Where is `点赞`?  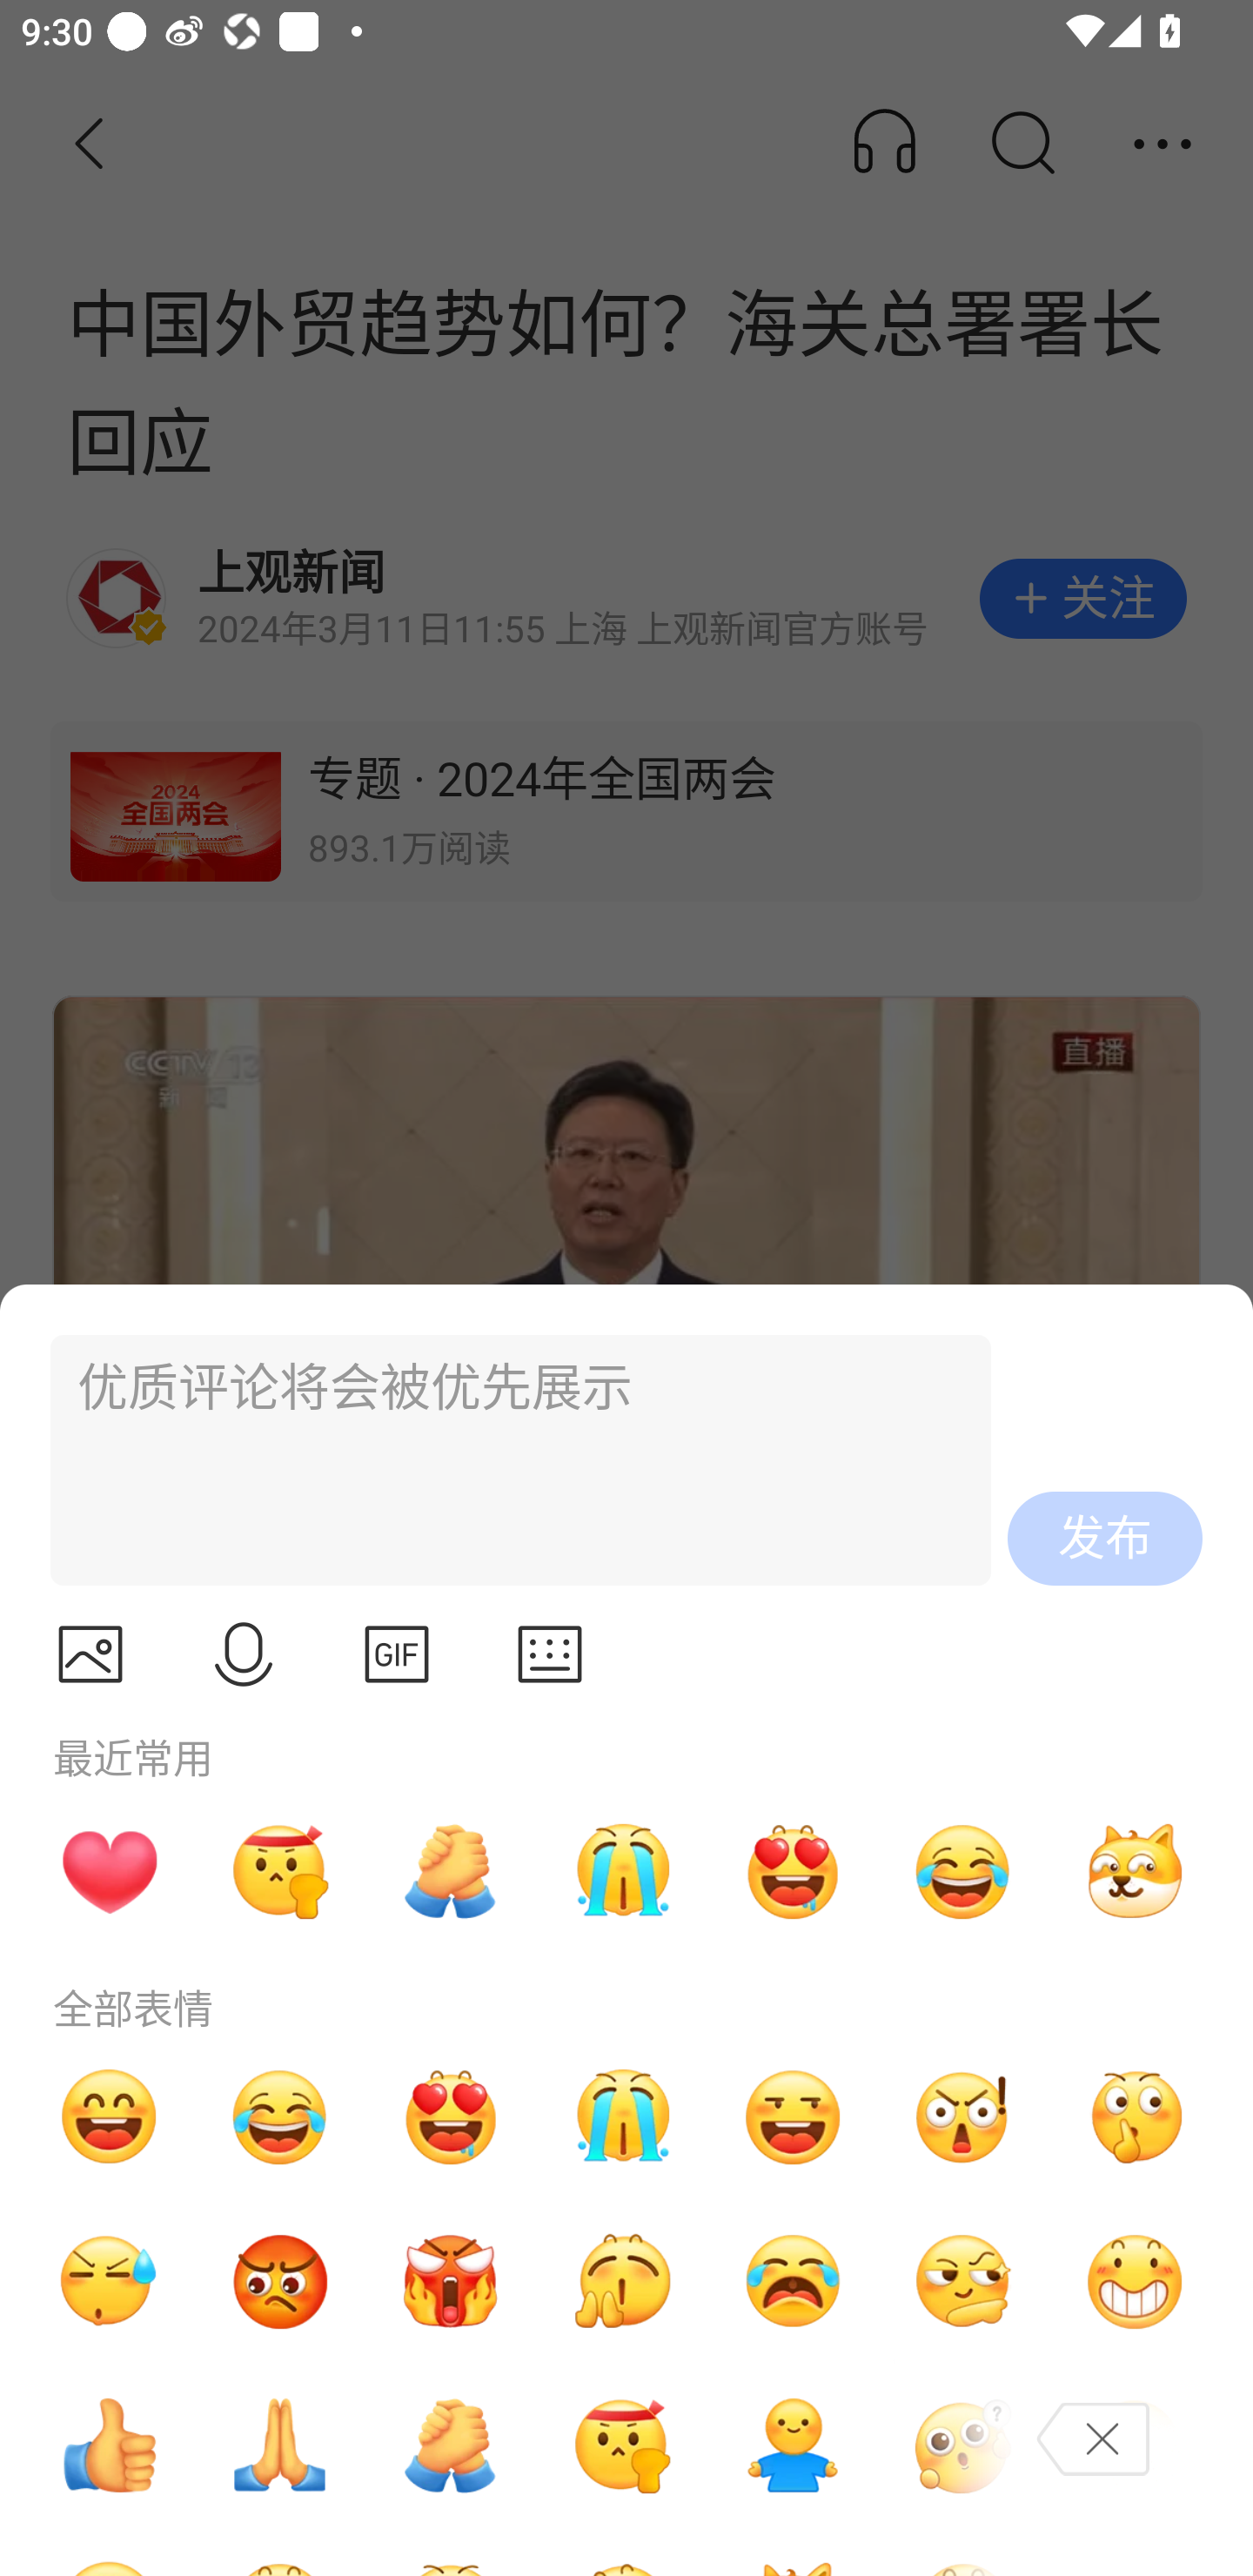 点赞 is located at coordinates (109, 2445).